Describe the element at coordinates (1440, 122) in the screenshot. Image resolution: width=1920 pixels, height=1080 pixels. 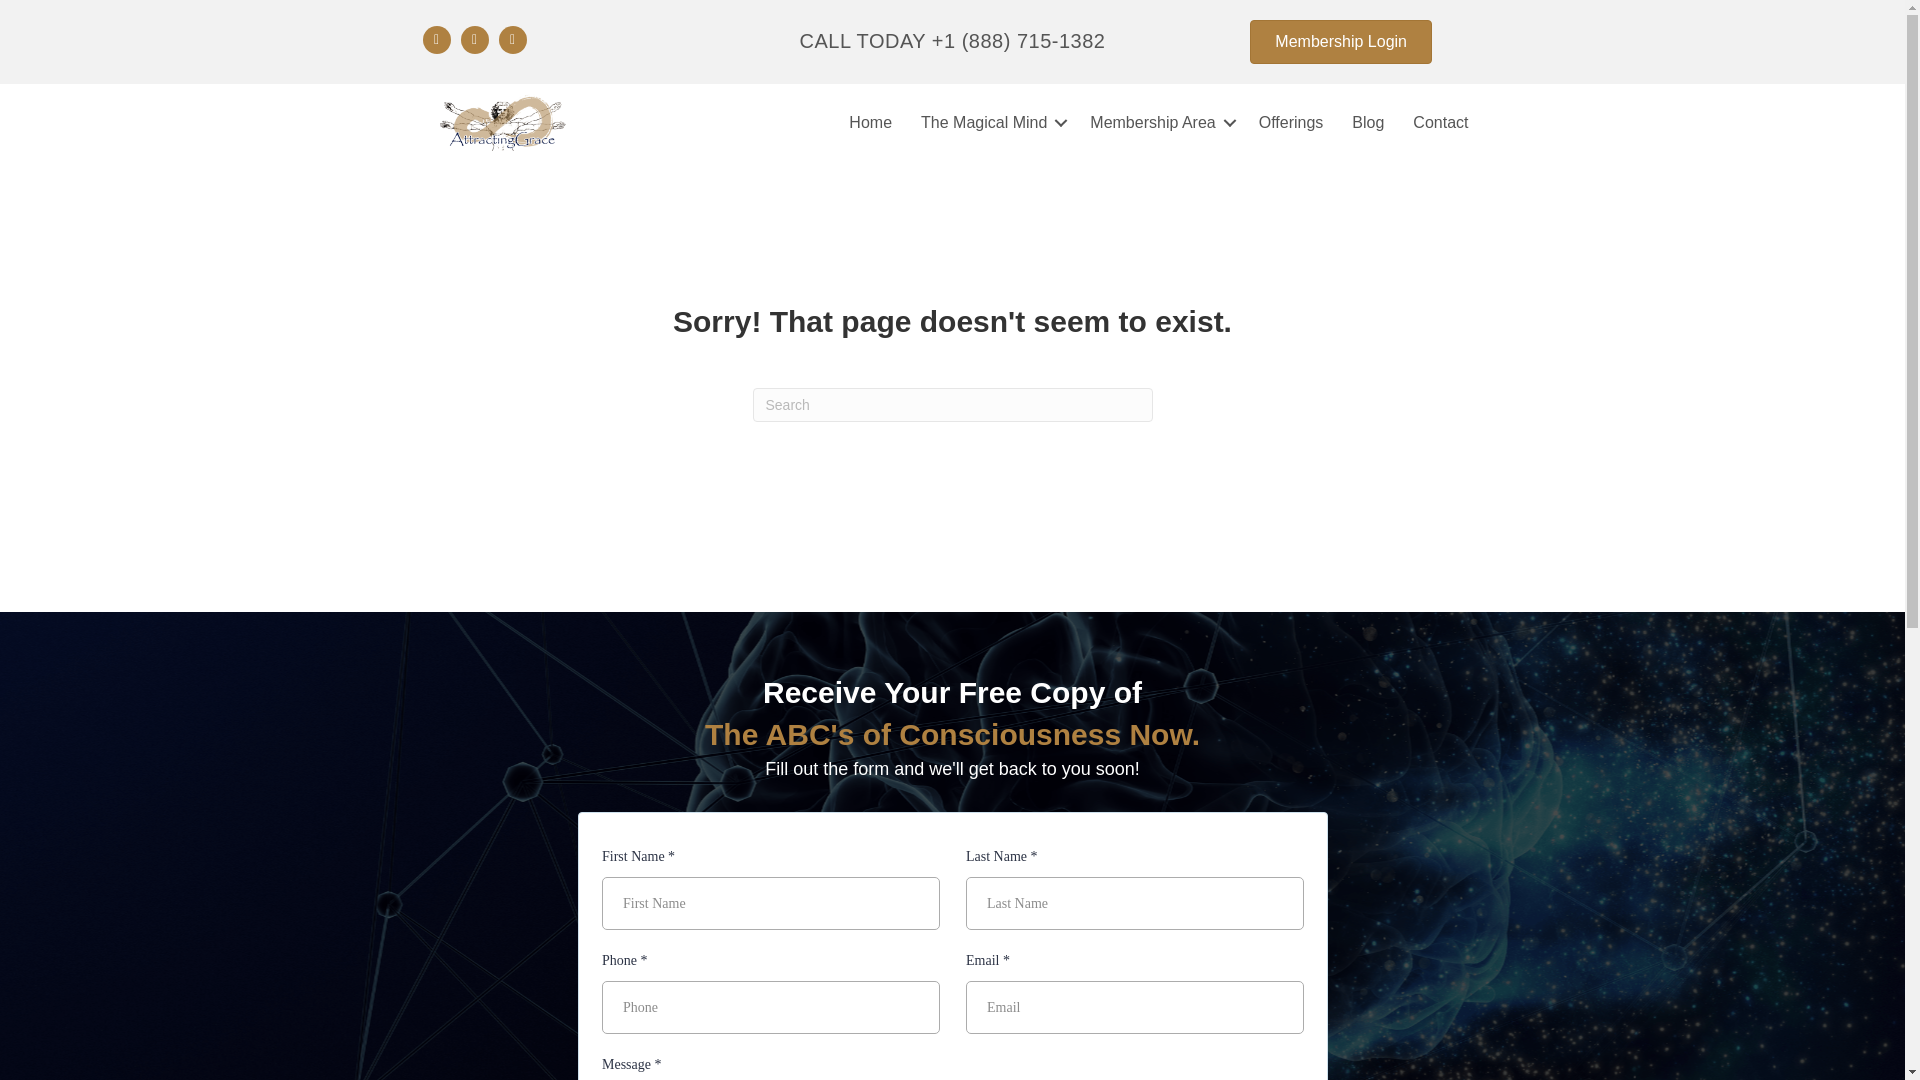
I see `Contact` at that location.